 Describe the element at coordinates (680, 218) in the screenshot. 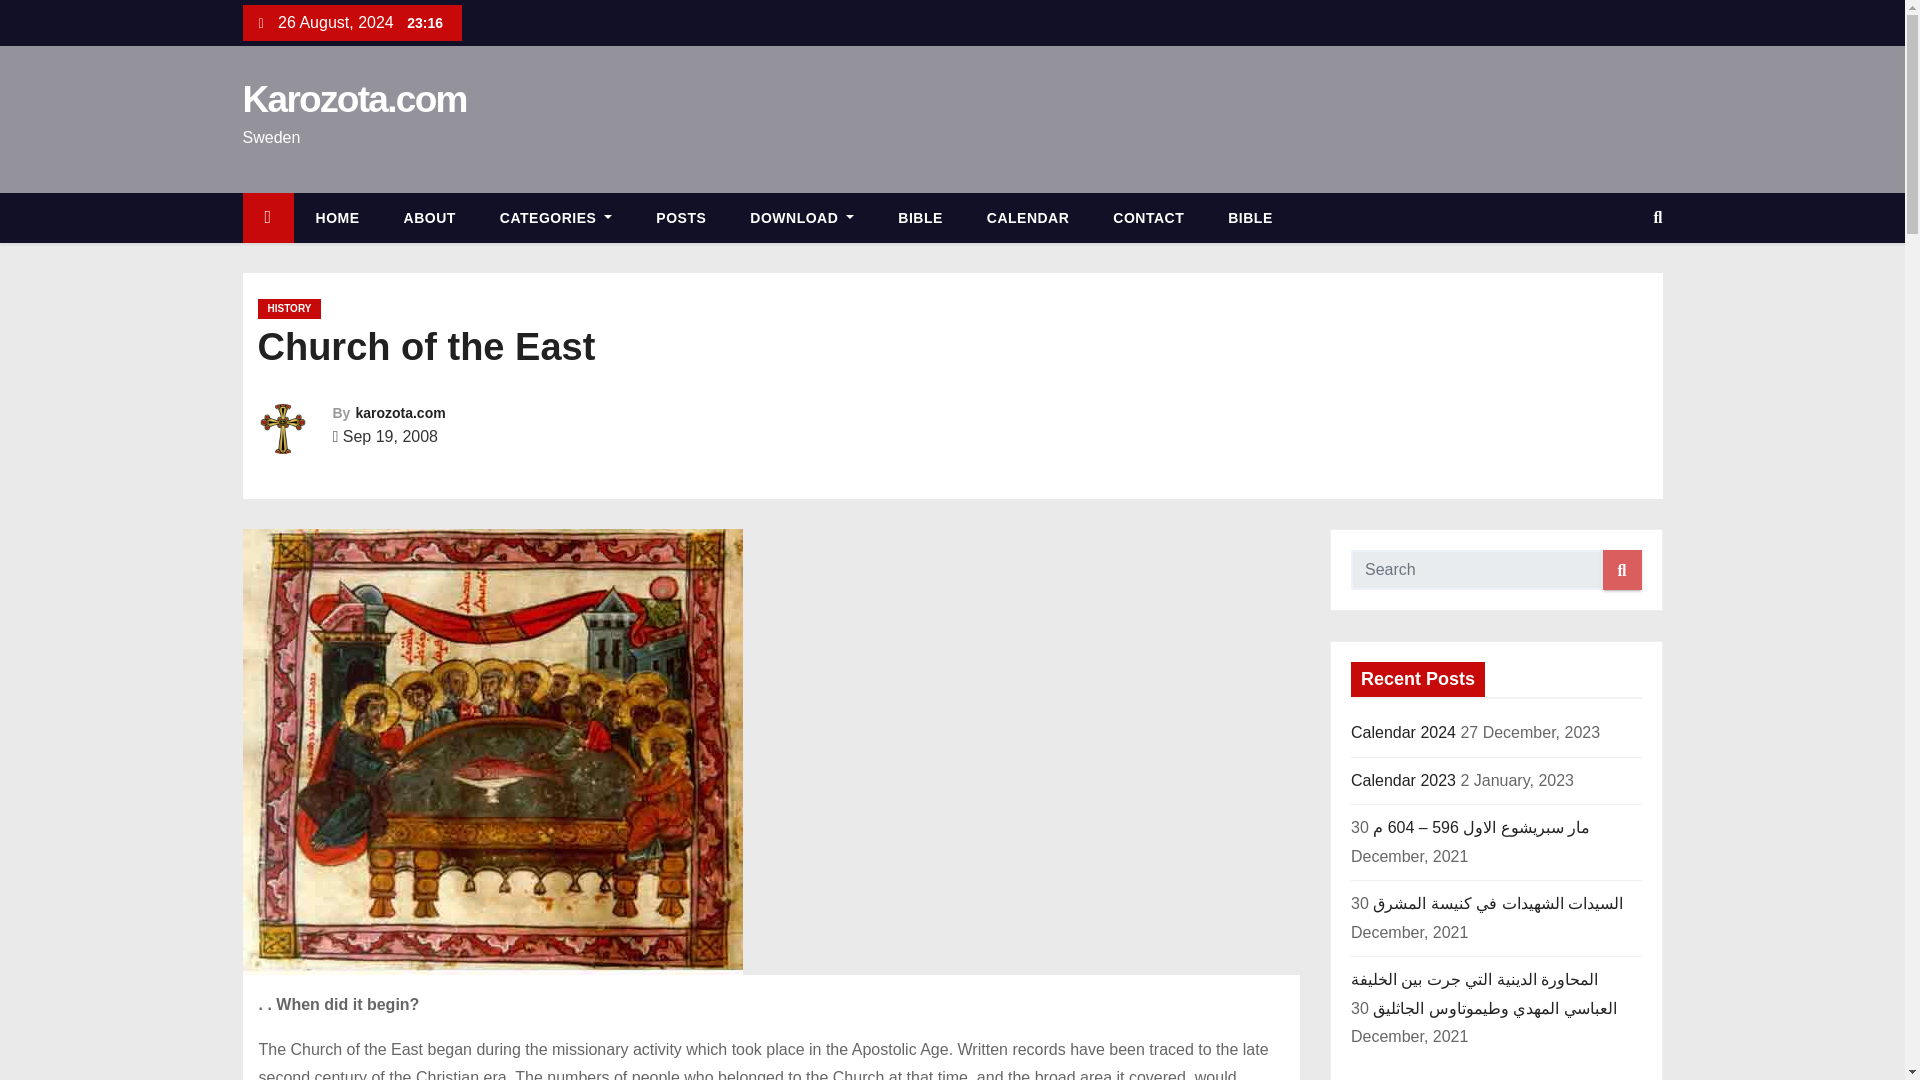

I see `POSTS` at that location.